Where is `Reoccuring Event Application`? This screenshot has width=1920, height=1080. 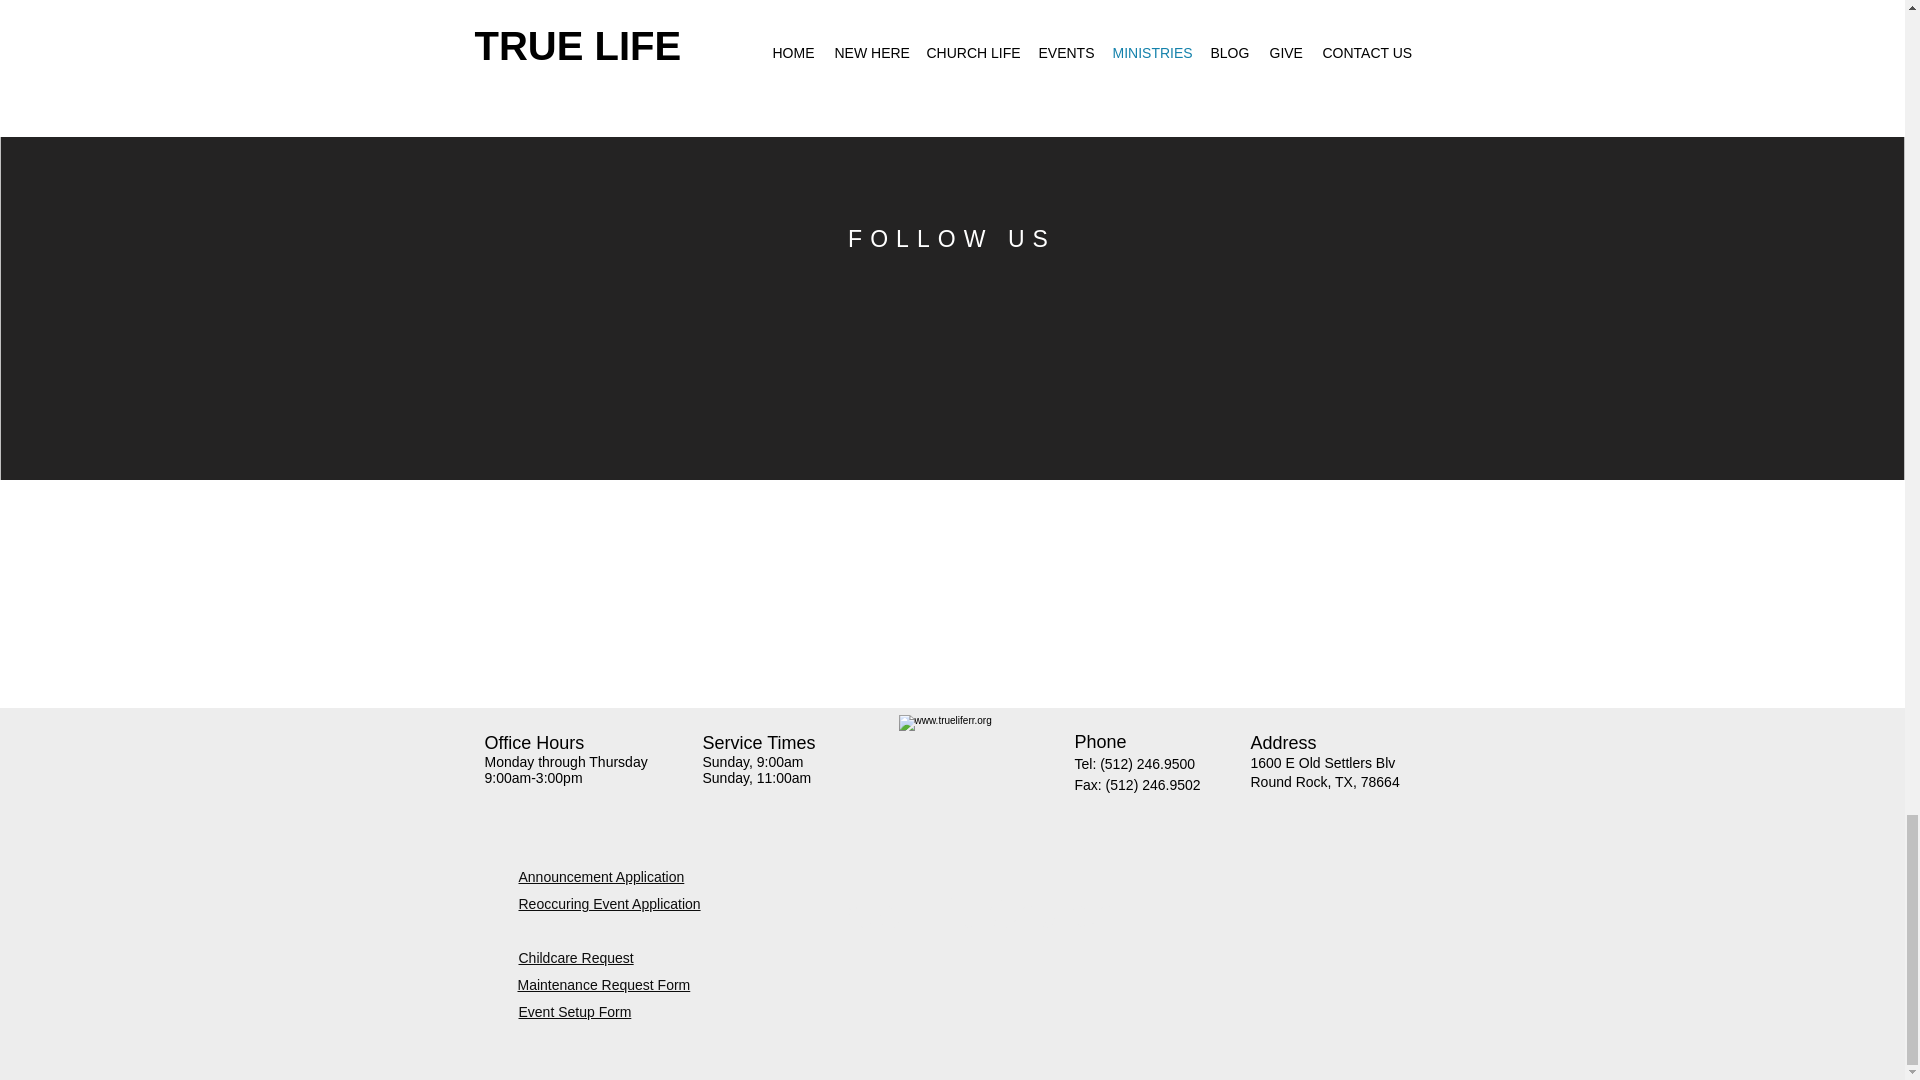
Reoccuring Event Application is located at coordinates (609, 904).